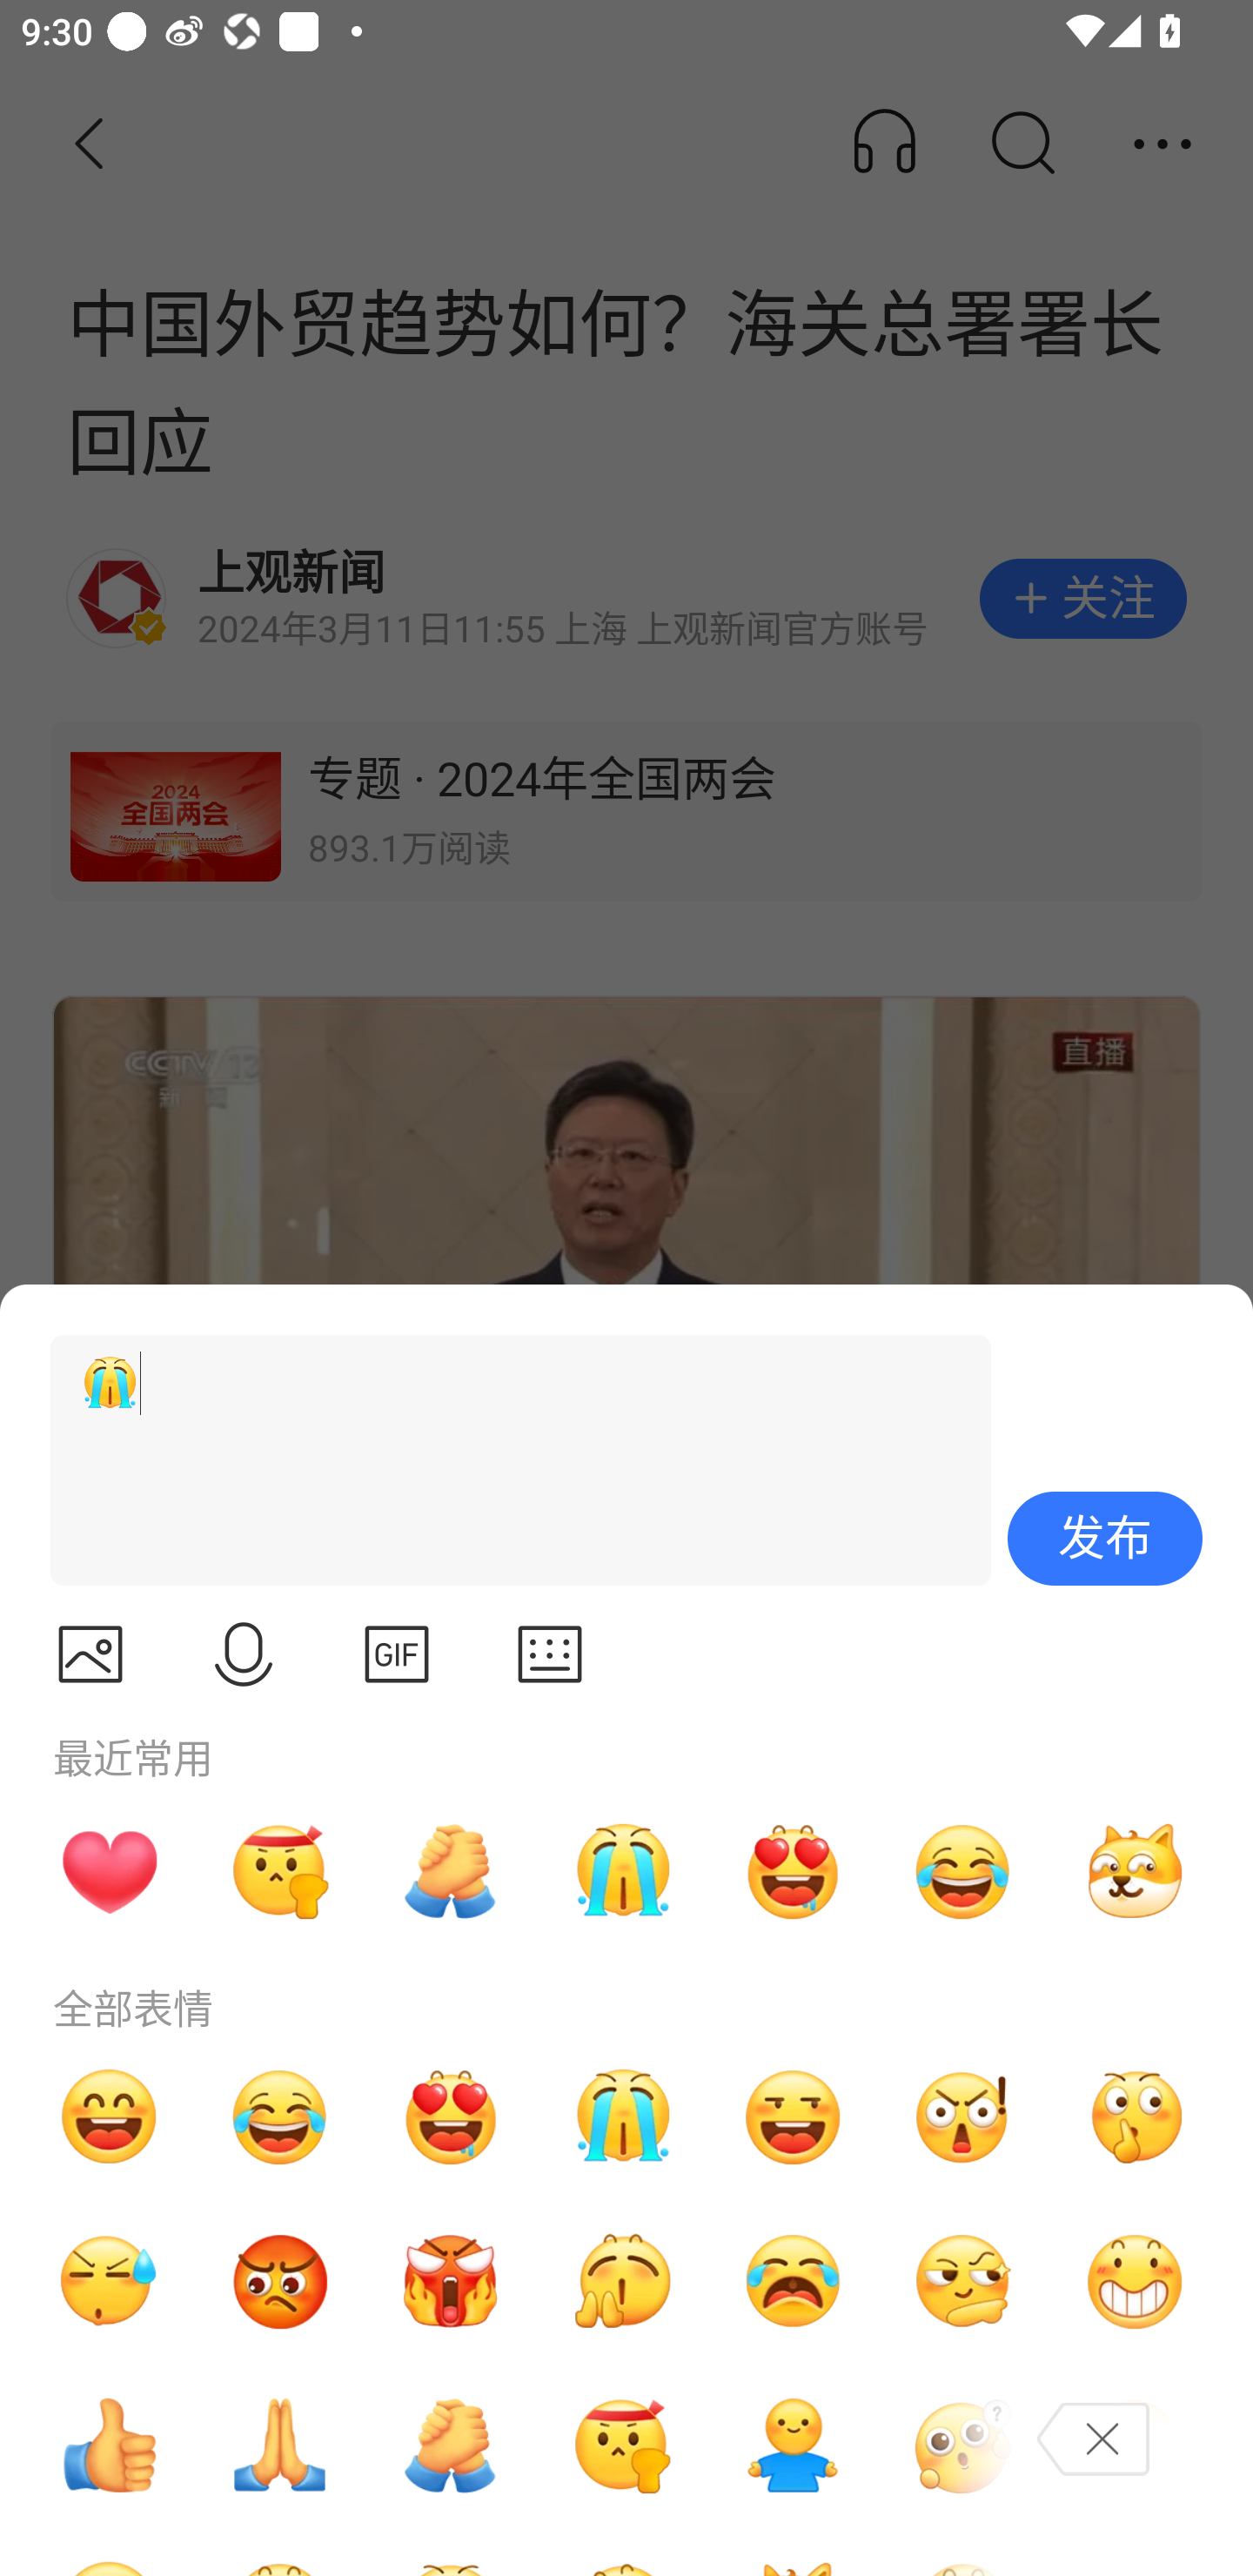  Describe the element at coordinates (280, 1871) in the screenshot. I see `奋斗` at that location.